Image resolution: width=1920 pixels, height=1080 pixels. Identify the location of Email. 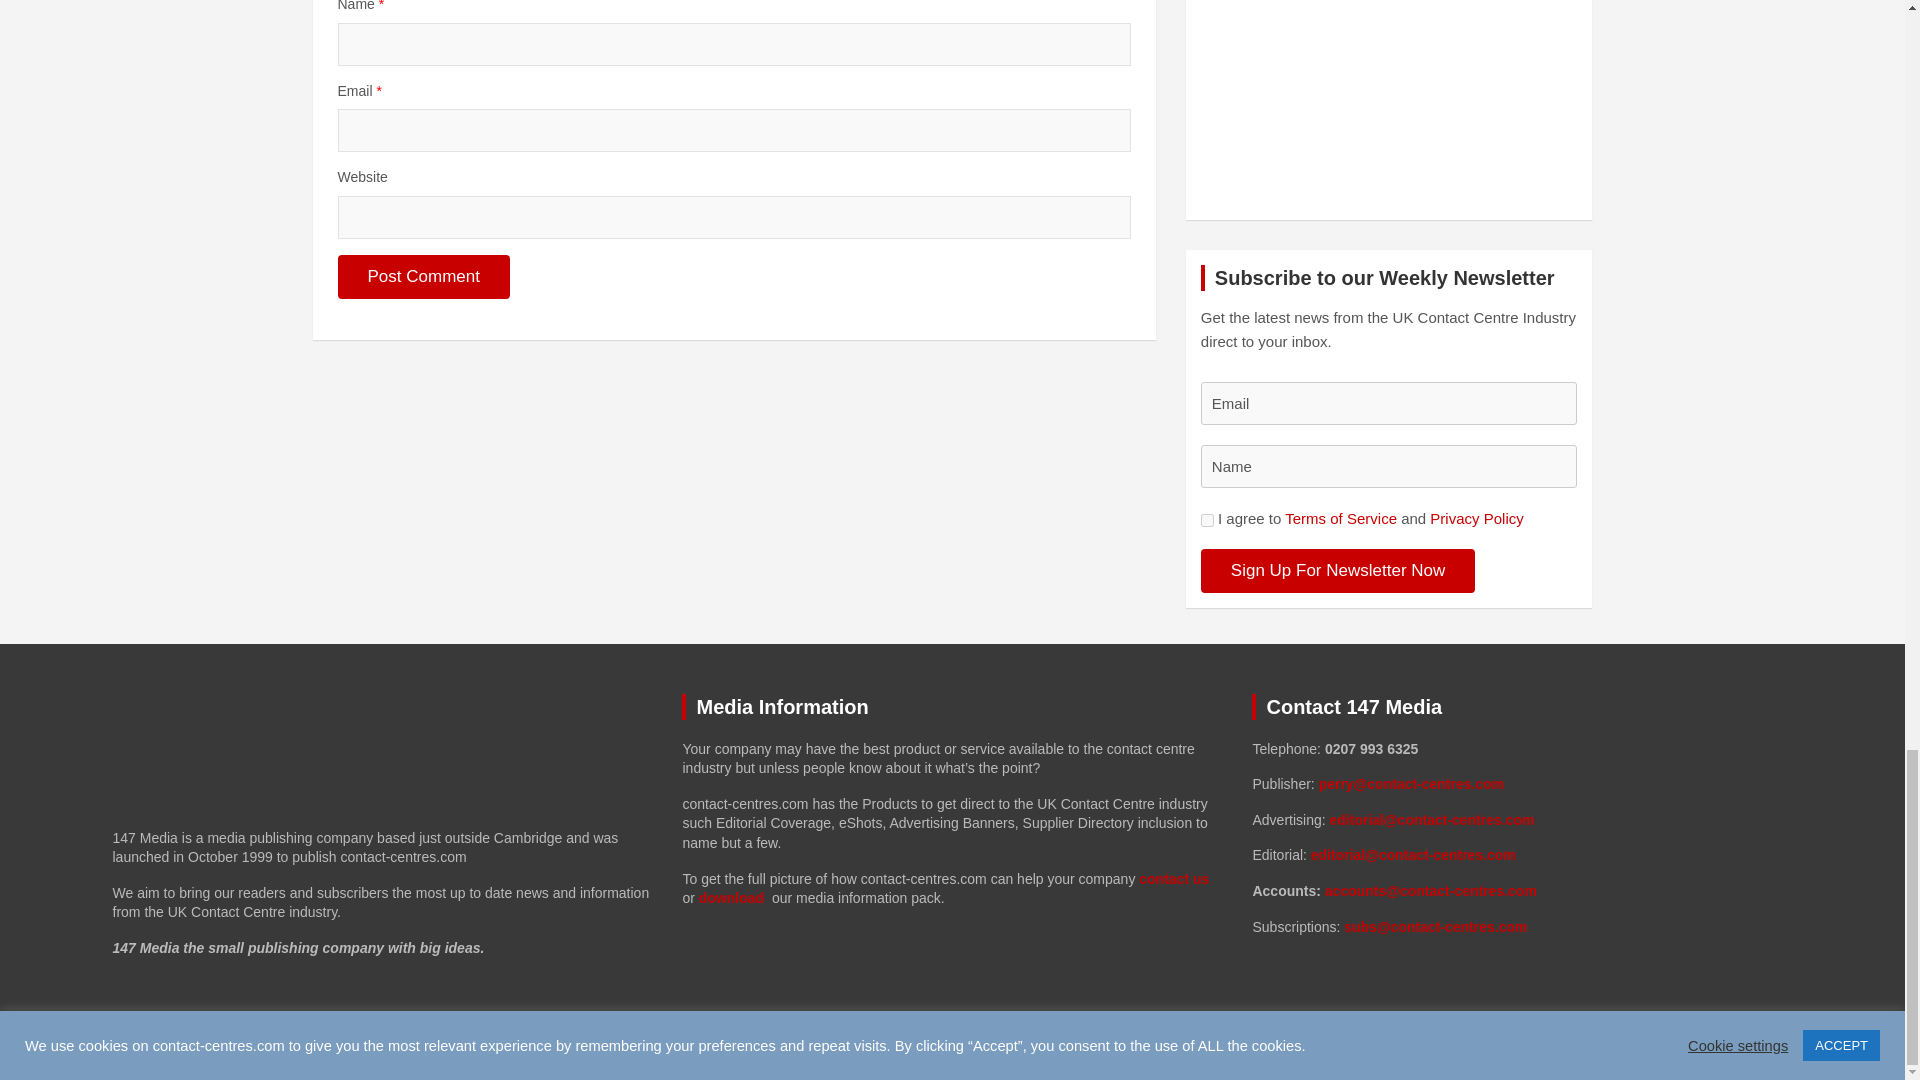
(1390, 404).